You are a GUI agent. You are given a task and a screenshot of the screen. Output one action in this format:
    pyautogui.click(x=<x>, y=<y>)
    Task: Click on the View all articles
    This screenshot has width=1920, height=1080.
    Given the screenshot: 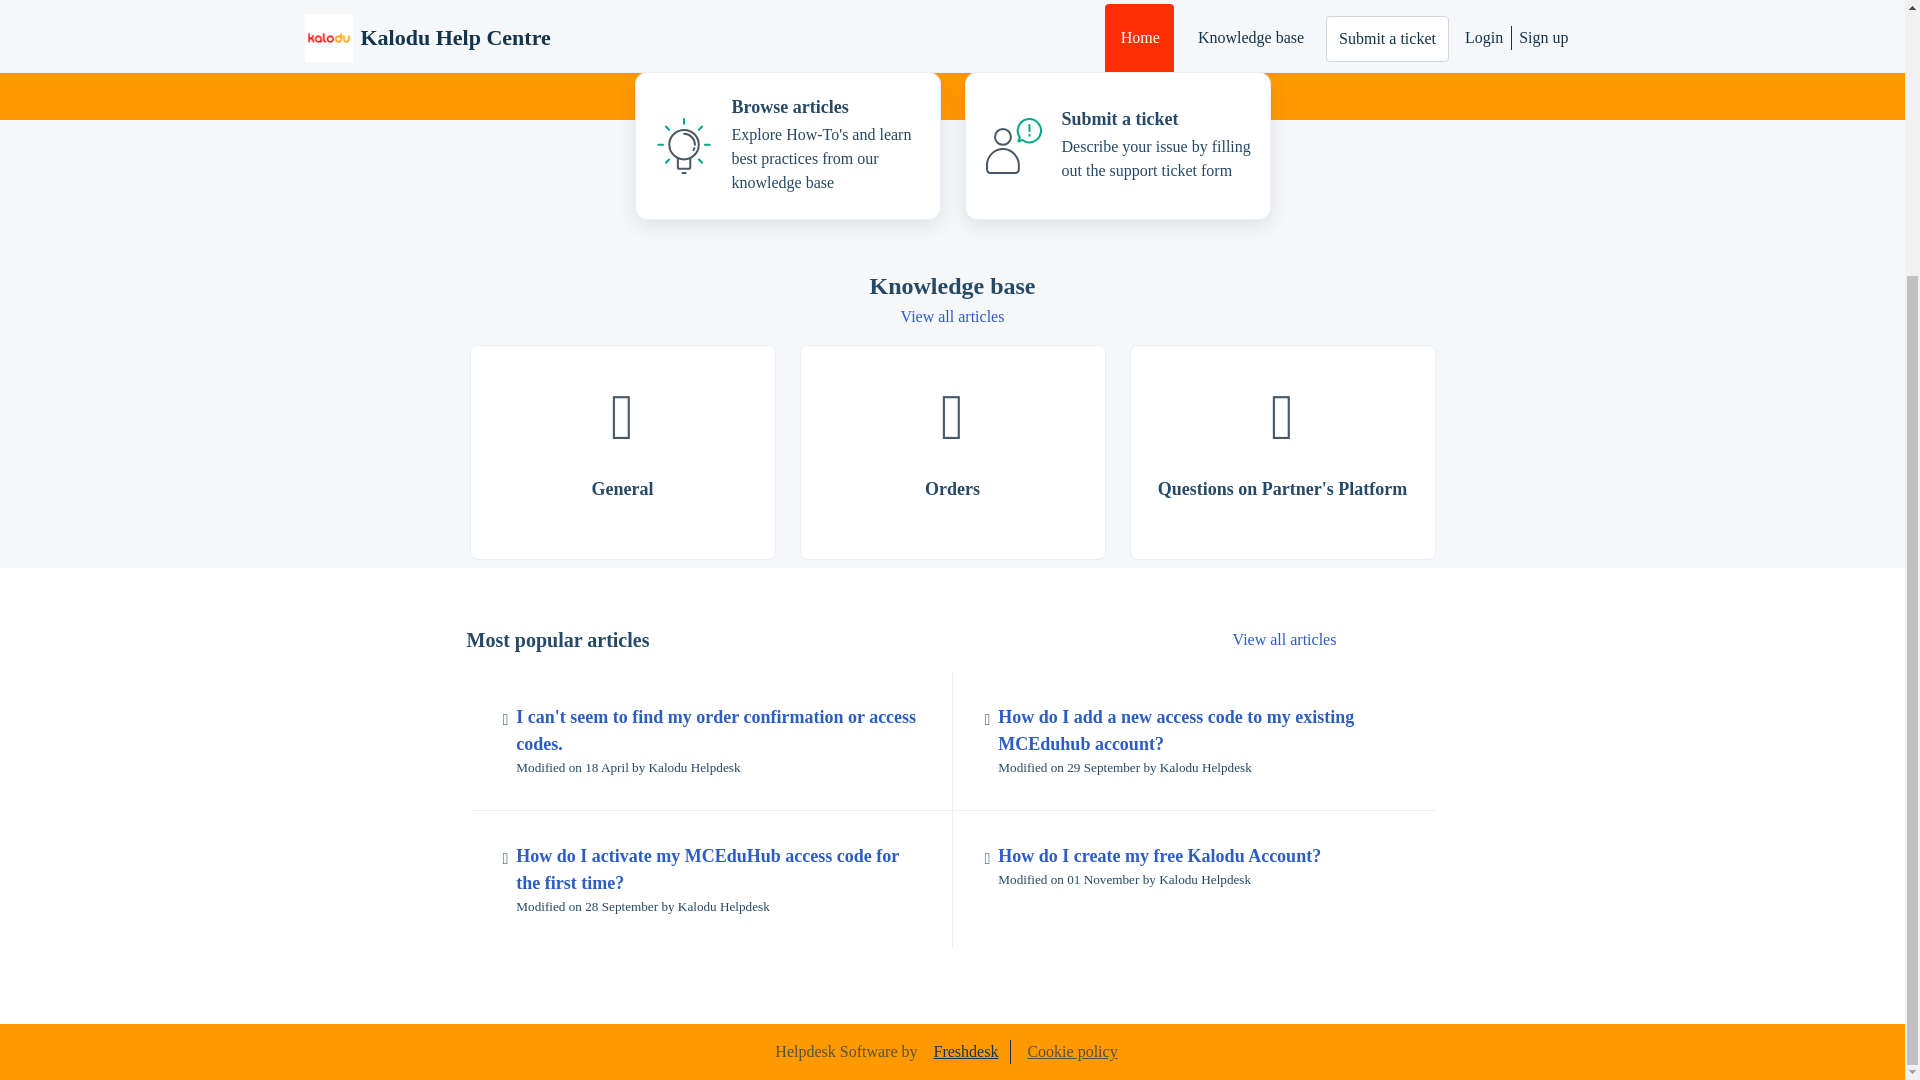 What is the action you would take?
    pyautogui.click(x=952, y=316)
    